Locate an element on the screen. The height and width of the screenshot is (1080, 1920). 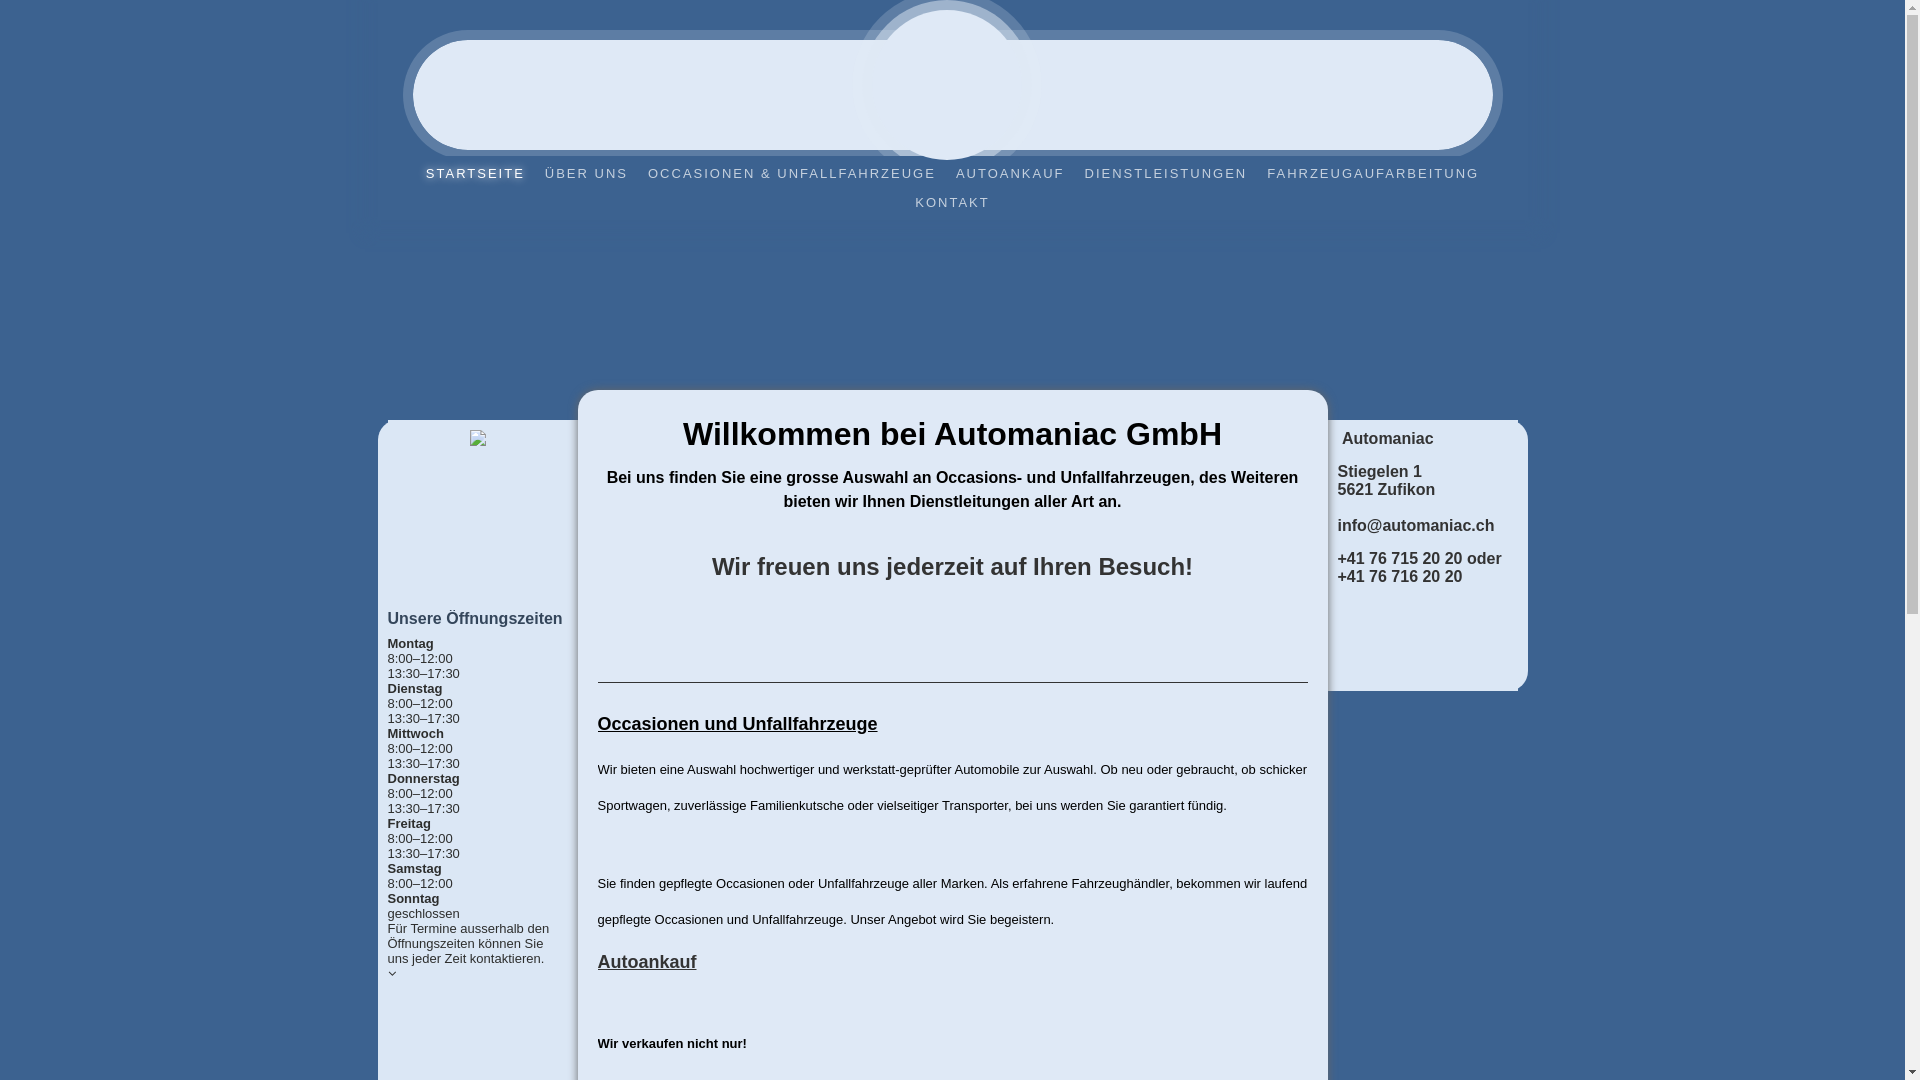
Autoankauf is located at coordinates (648, 962).